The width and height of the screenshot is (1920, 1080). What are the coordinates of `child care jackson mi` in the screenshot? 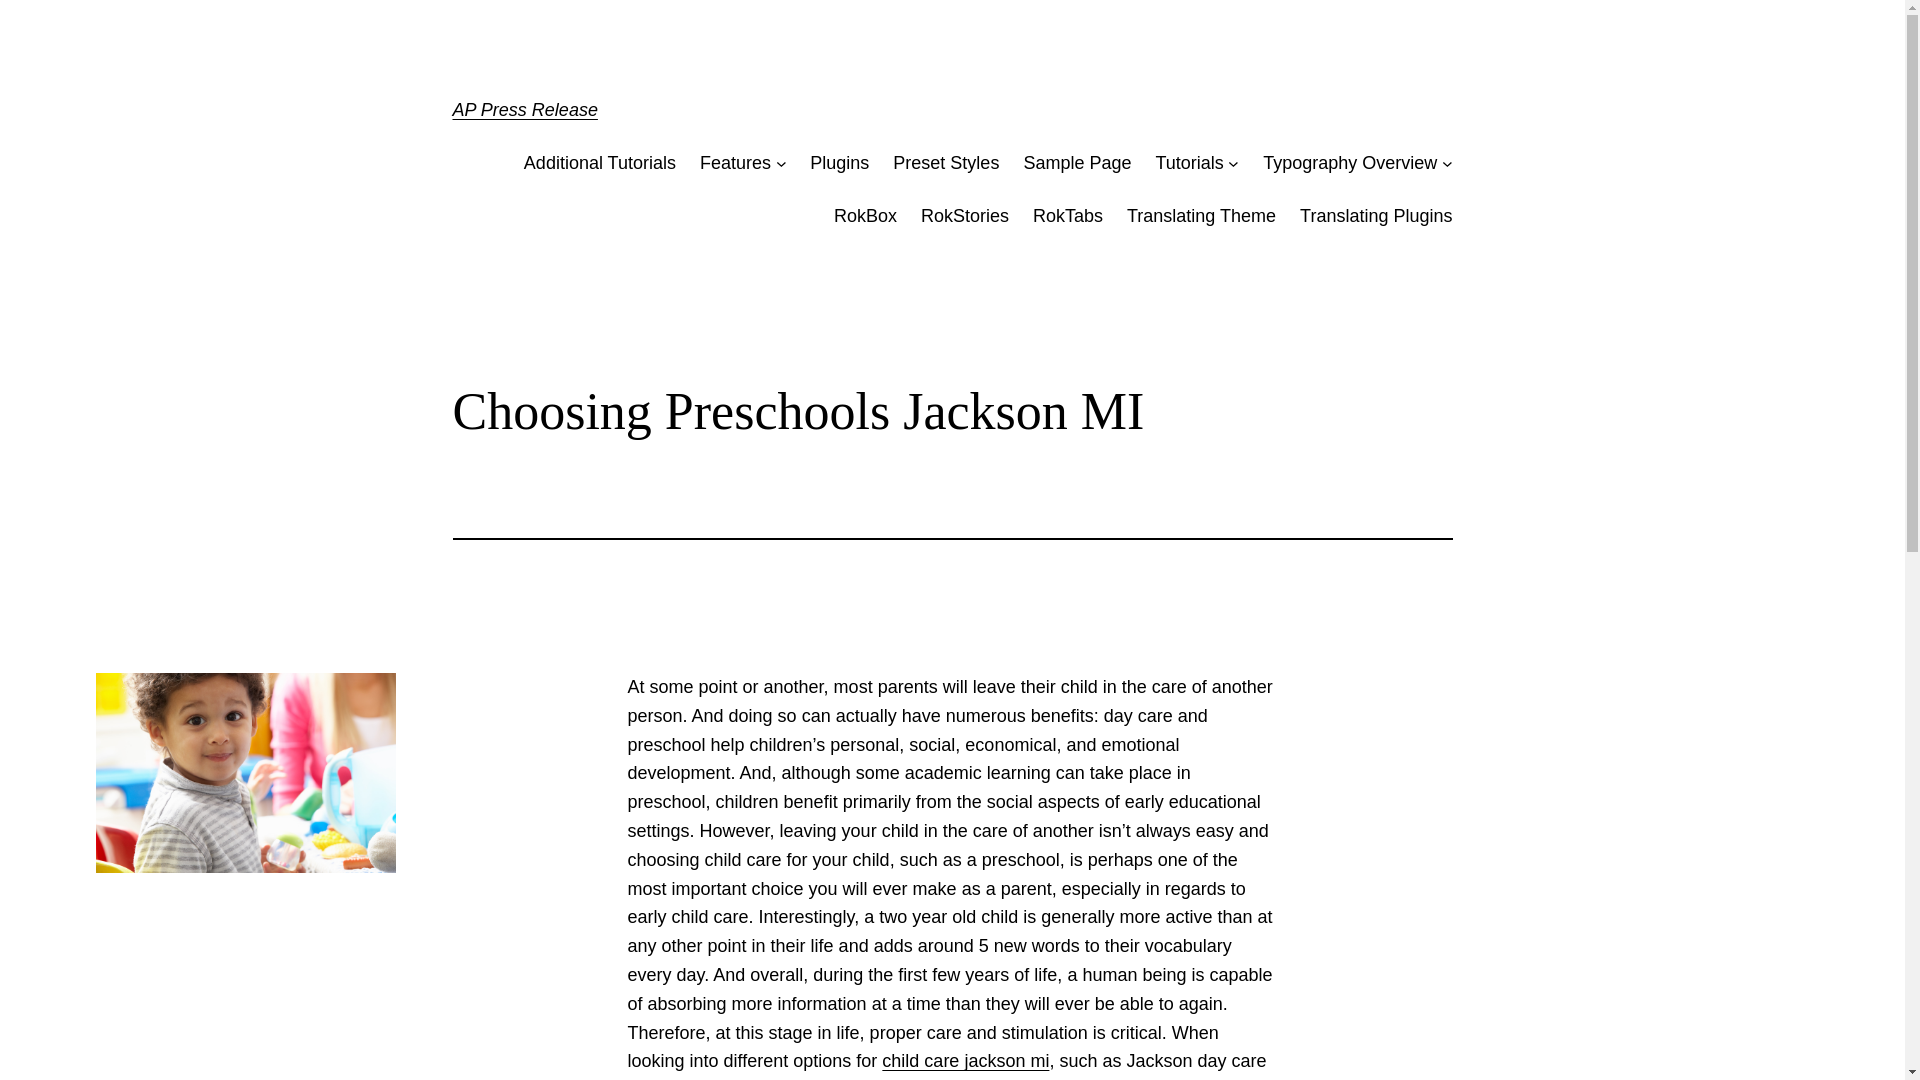 It's located at (964, 1060).